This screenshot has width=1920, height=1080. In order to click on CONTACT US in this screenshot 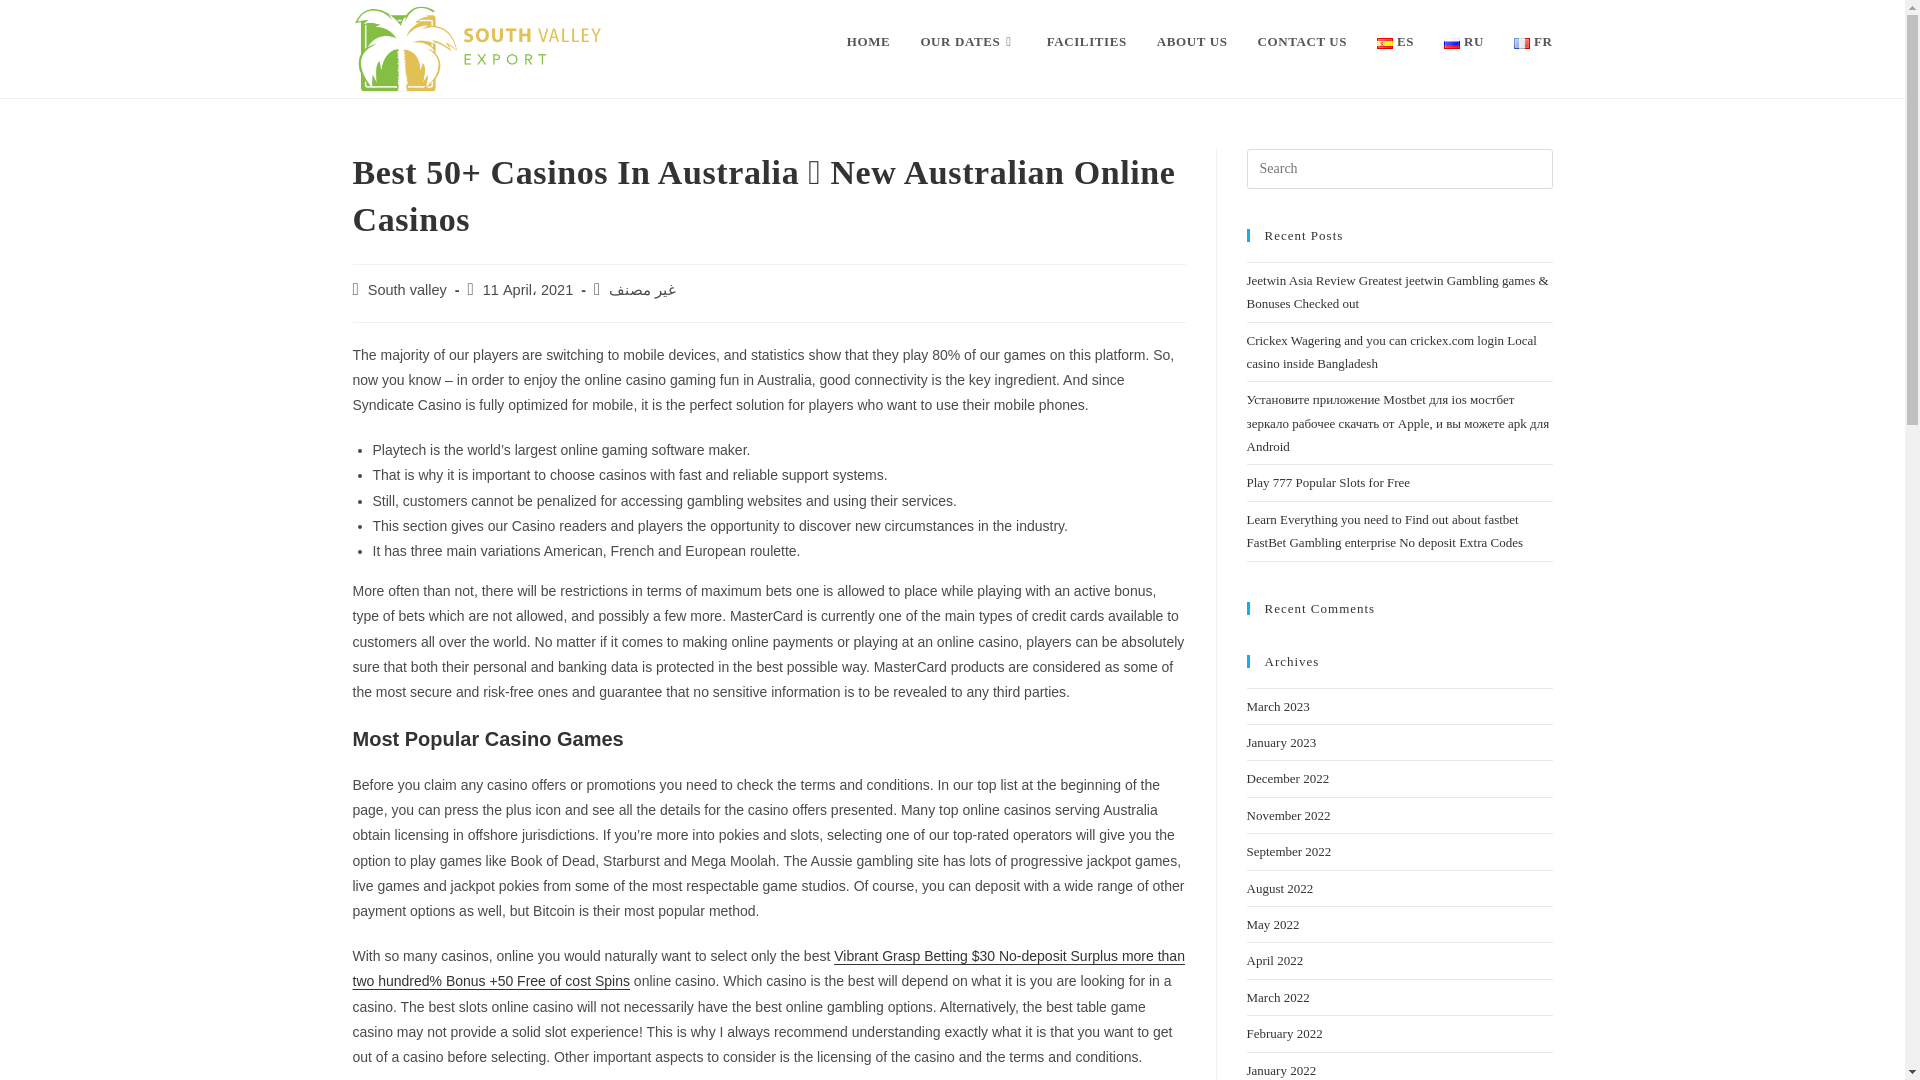, I will do `click(1302, 42)`.